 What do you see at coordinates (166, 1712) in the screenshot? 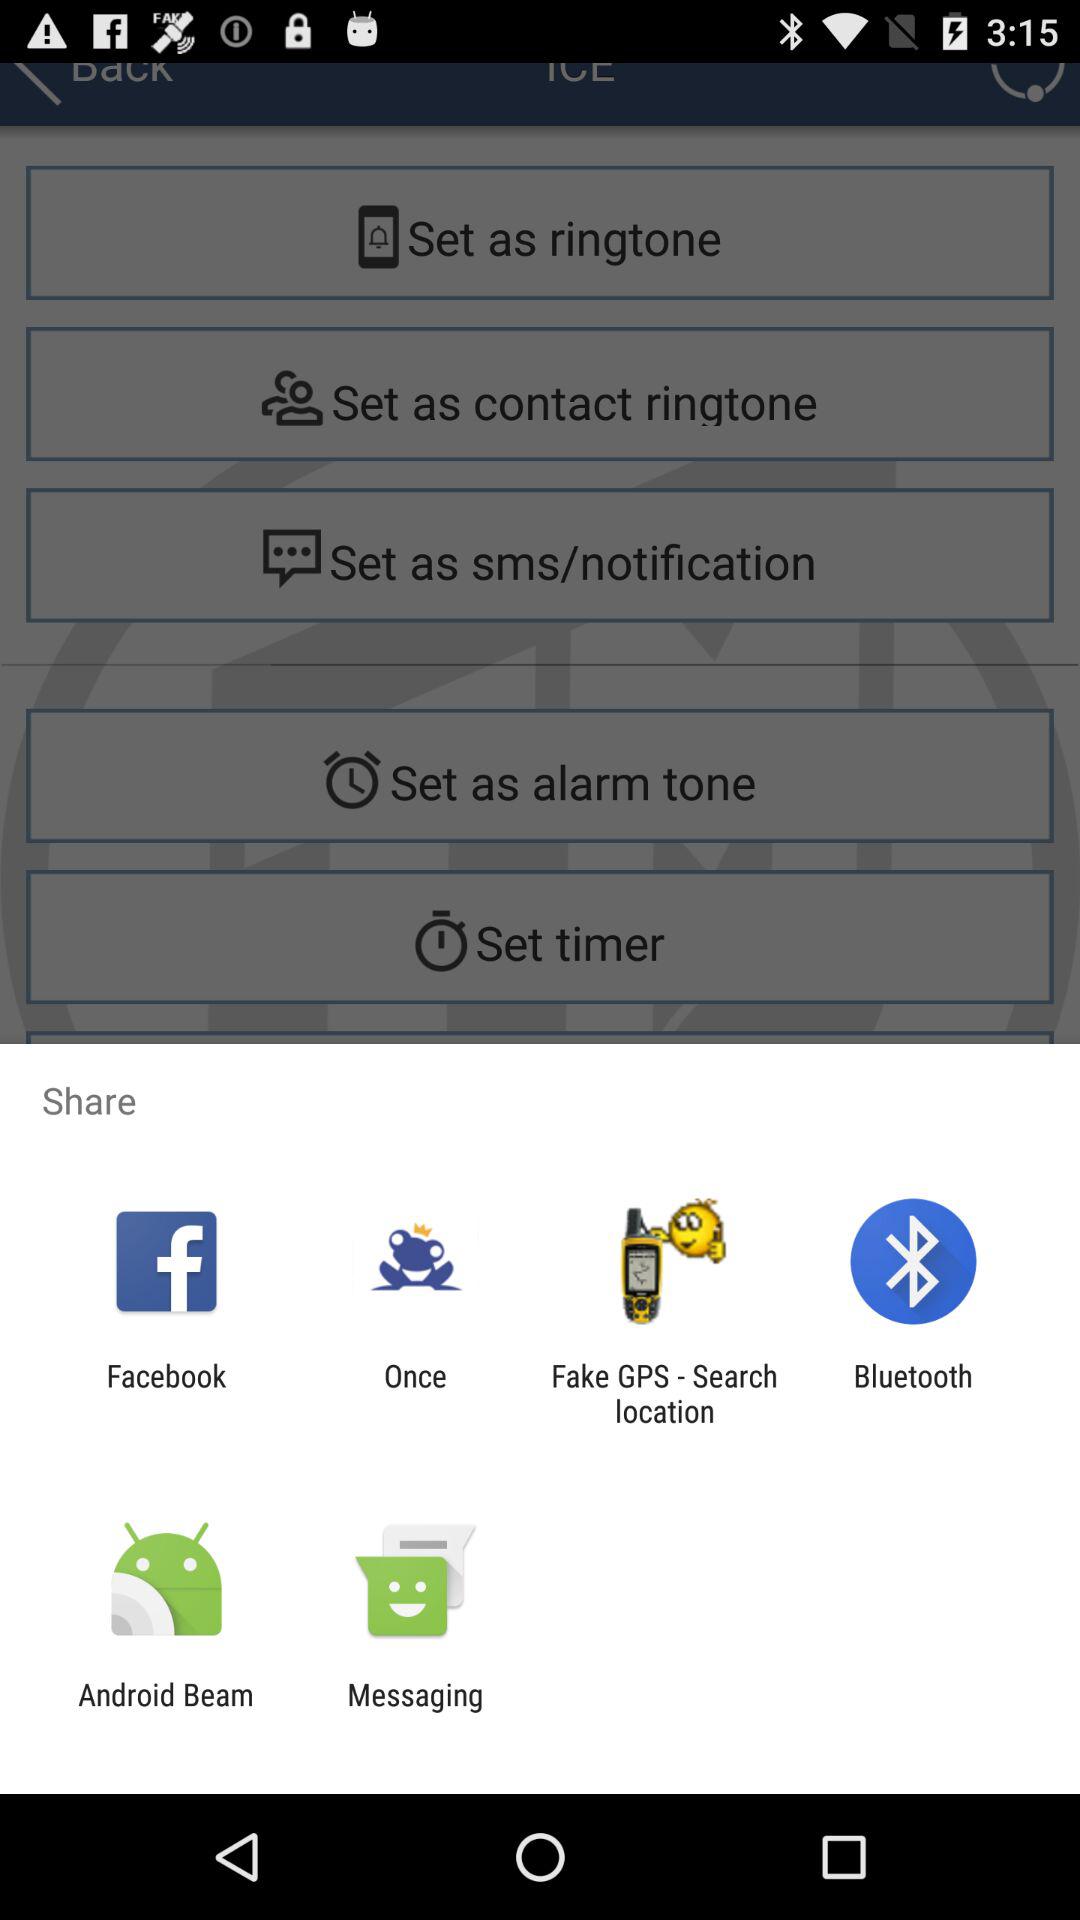
I see `click the app next to the messaging item` at bounding box center [166, 1712].